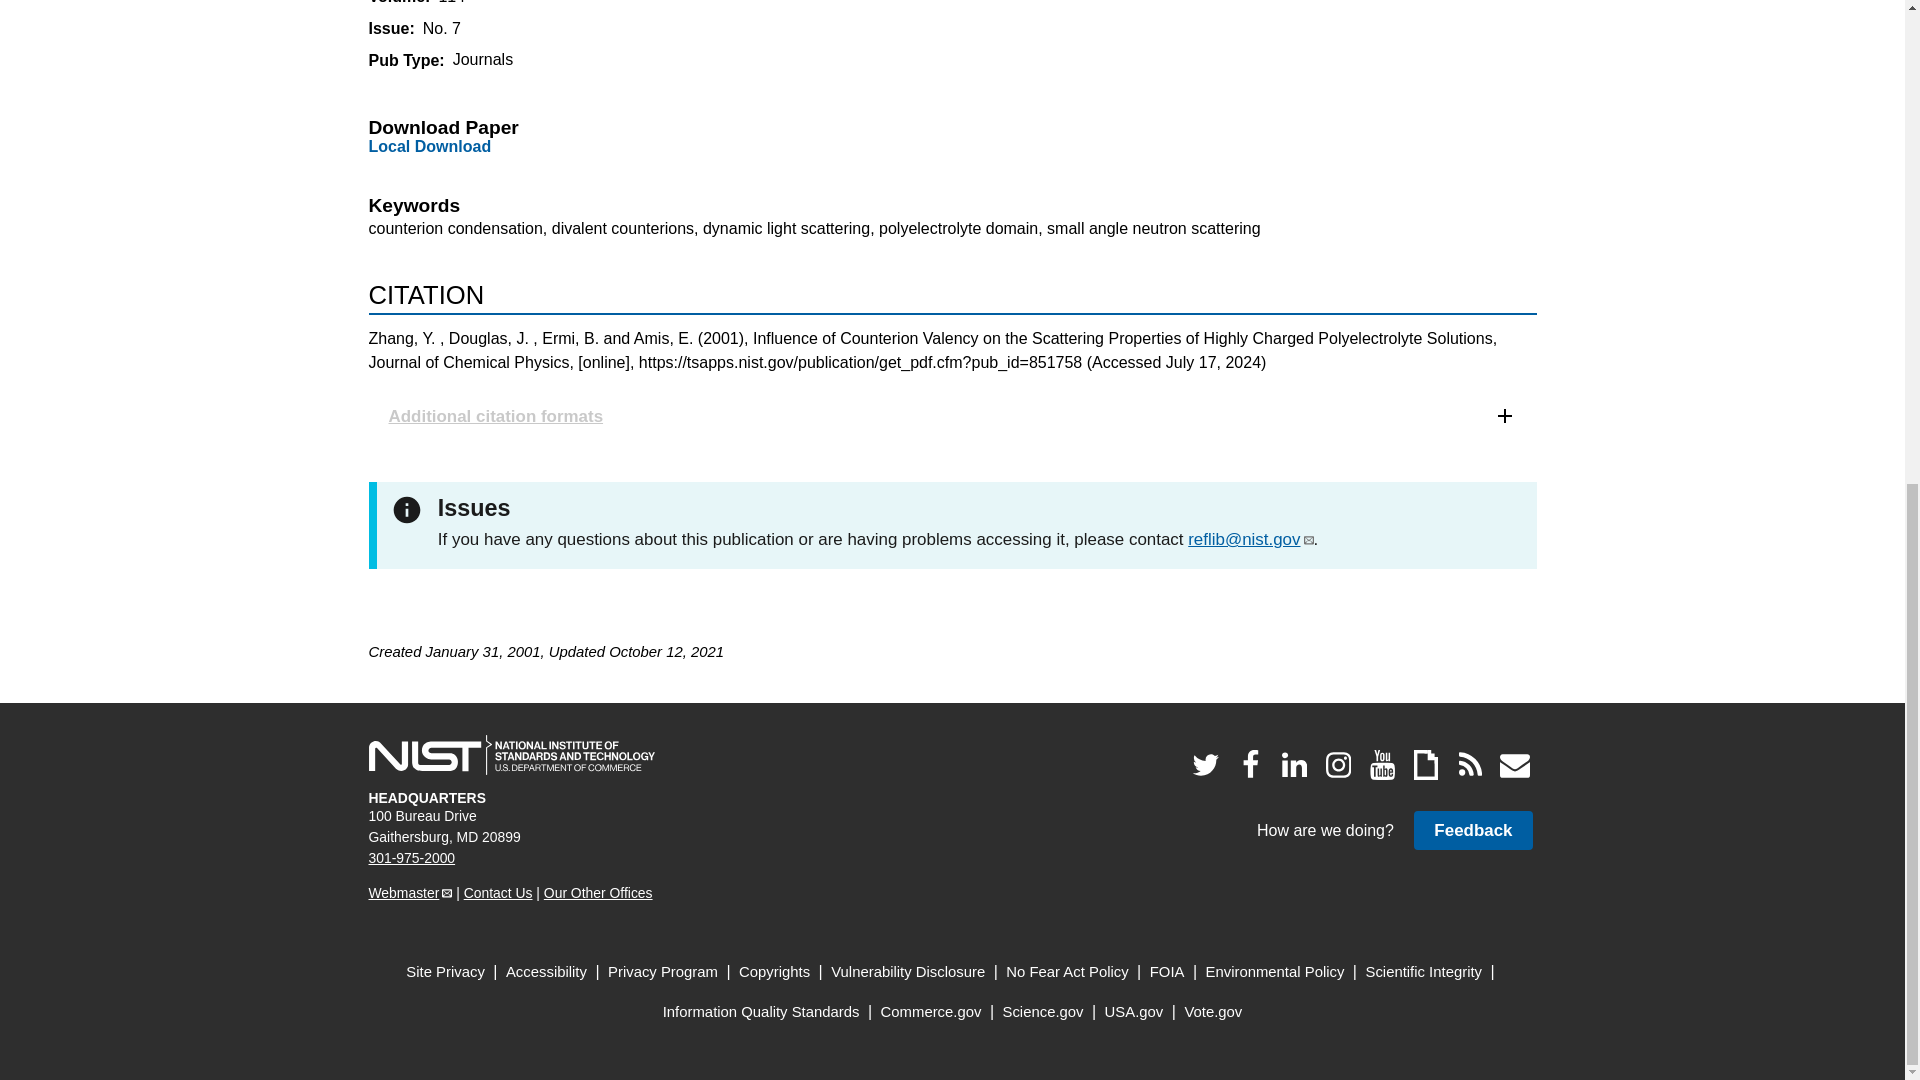 Image resolution: width=1920 pixels, height=1080 pixels. I want to click on Feedback, so click(1472, 830).